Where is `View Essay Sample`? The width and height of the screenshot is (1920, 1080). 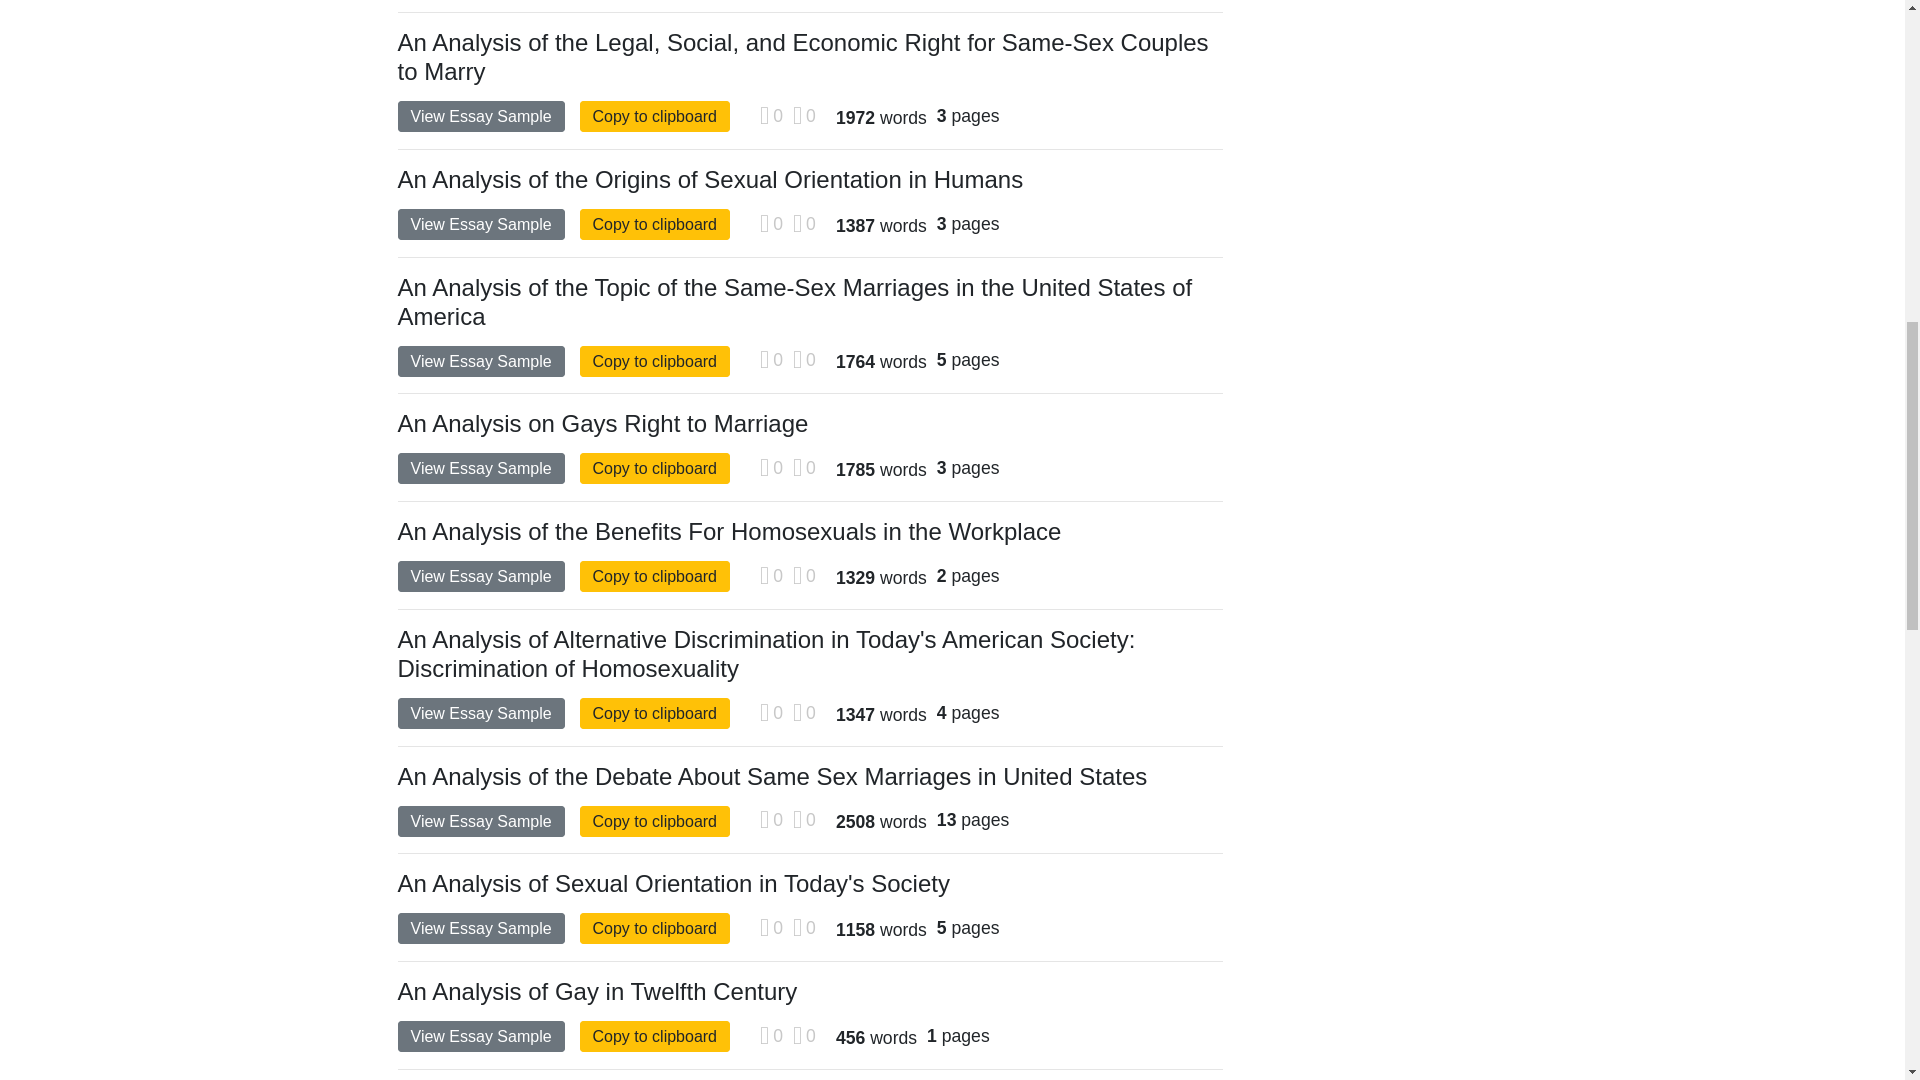
View Essay Sample is located at coordinates (480, 360).